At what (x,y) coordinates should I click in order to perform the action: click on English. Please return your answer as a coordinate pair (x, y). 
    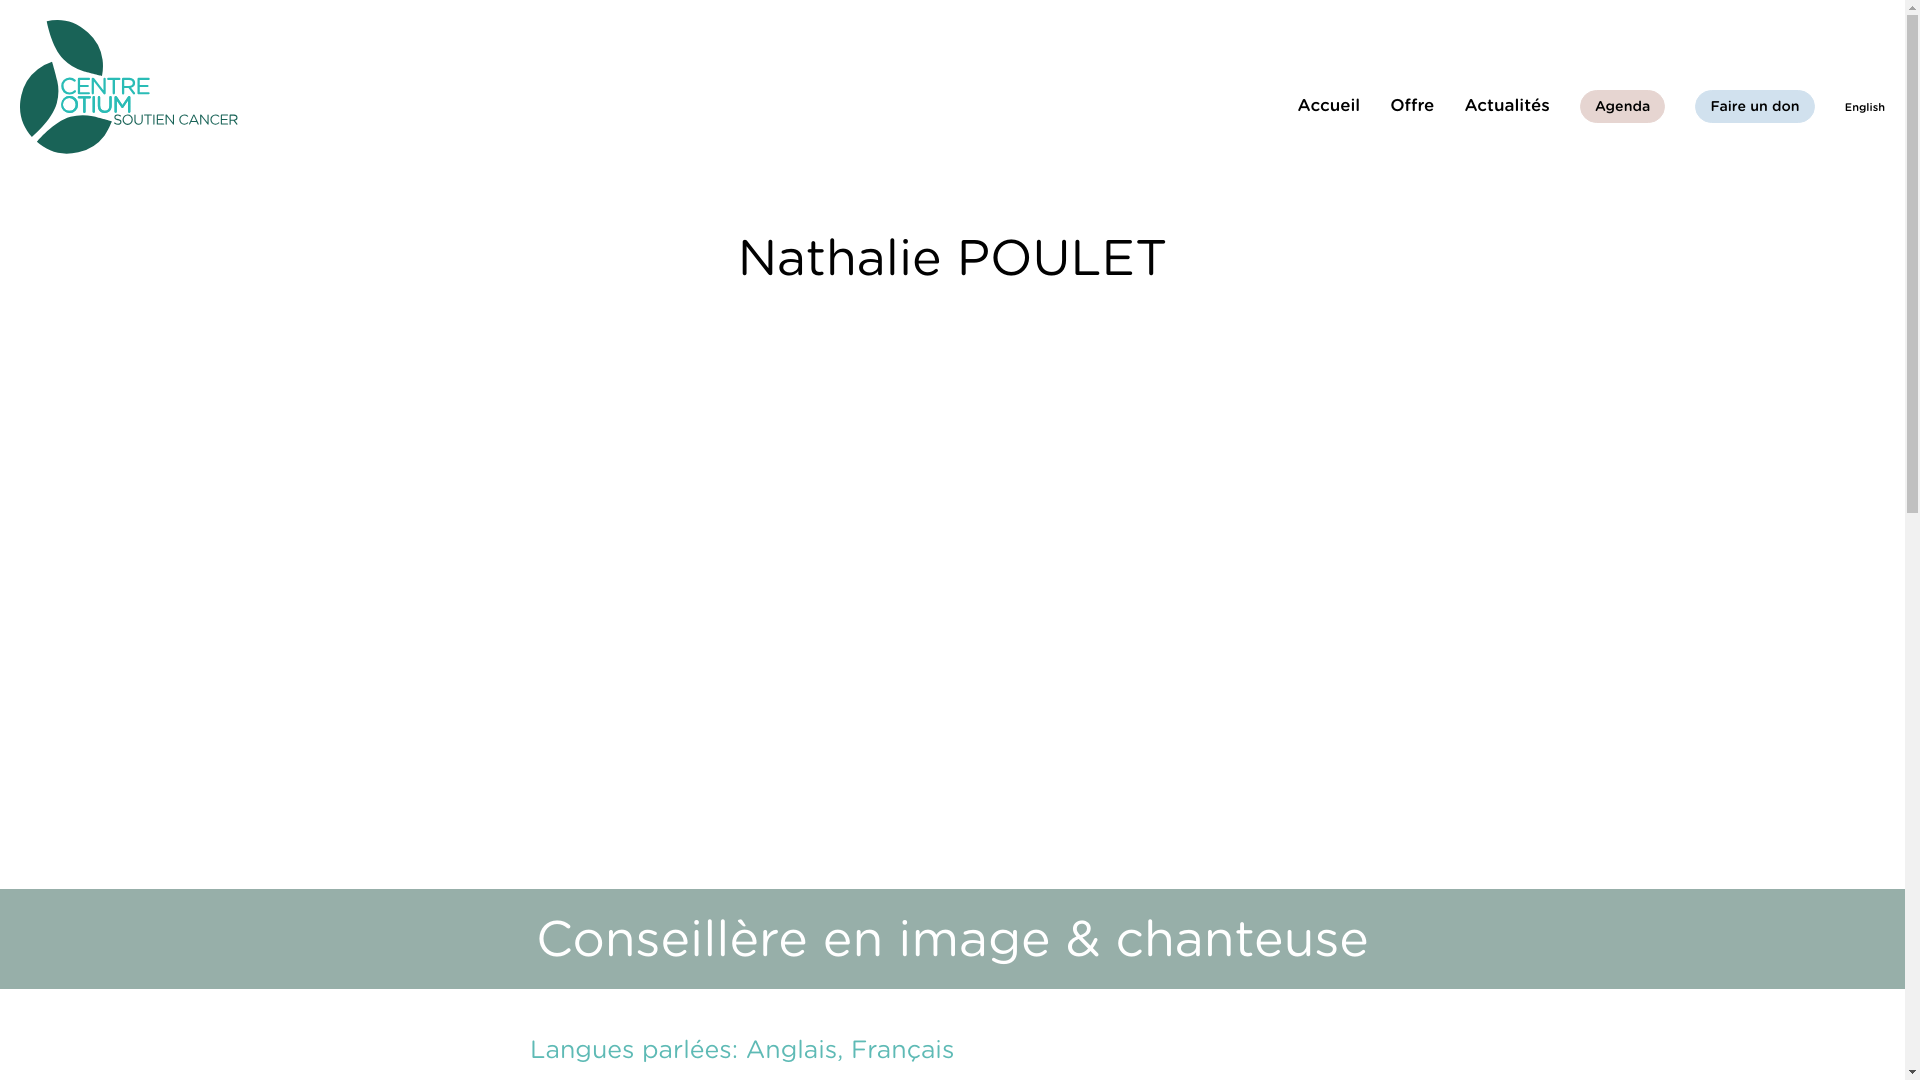
    Looking at the image, I should click on (1865, 107).